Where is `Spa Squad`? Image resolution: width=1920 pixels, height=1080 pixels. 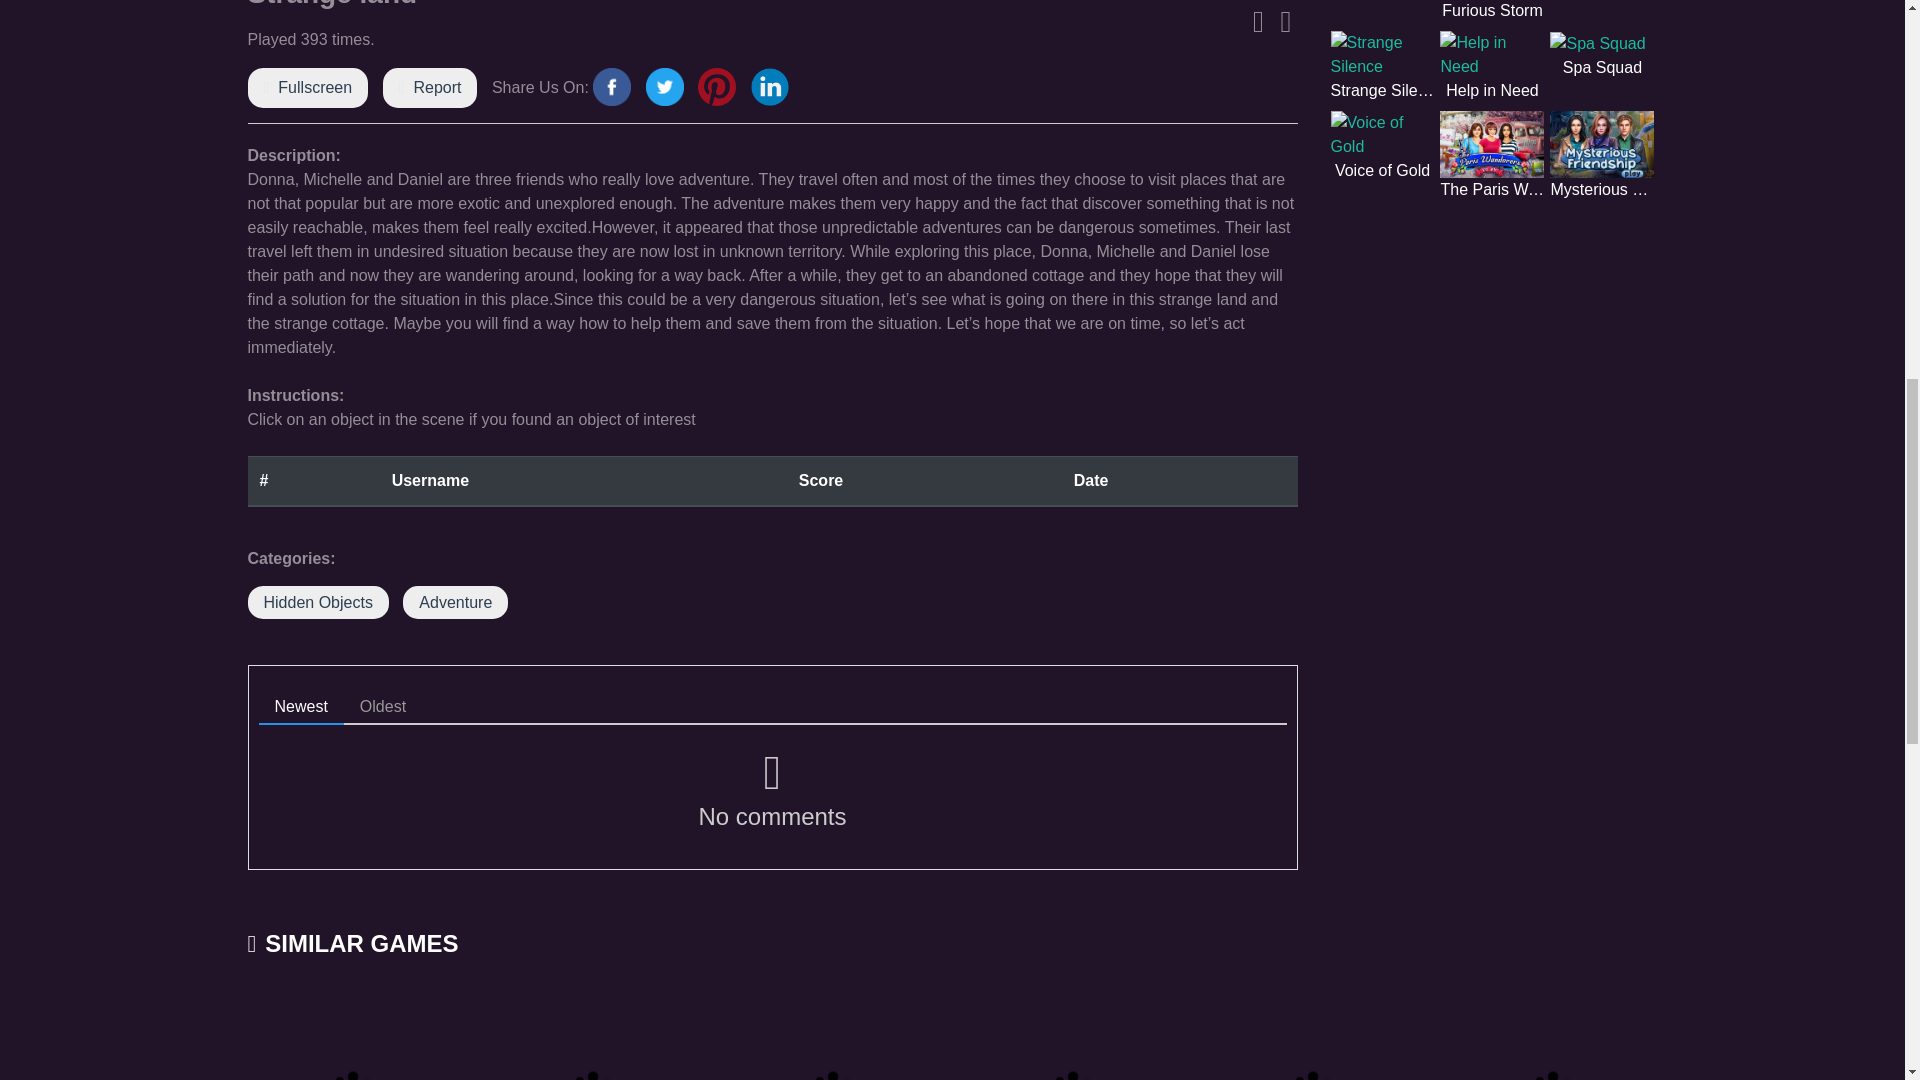
Spa Squad is located at coordinates (1601, 55).